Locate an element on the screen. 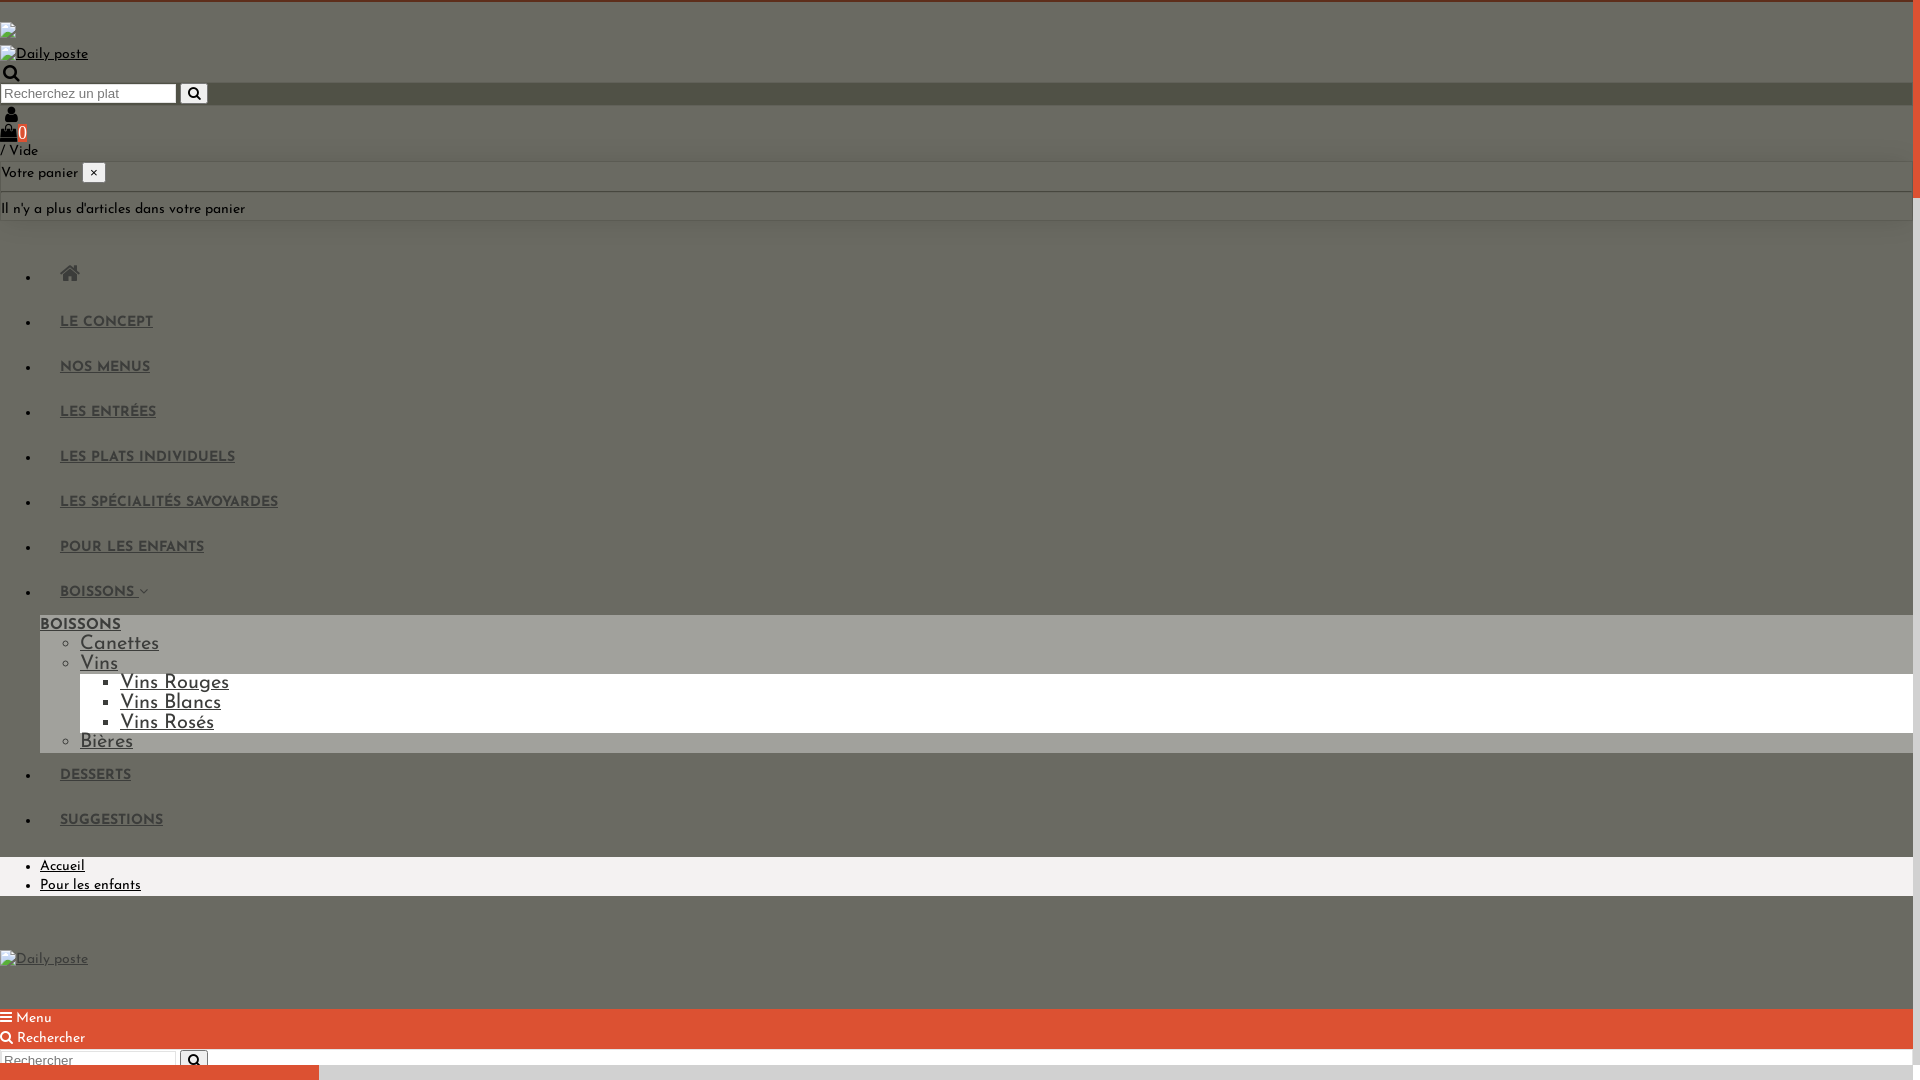  Pour les enfants is located at coordinates (90, 886).